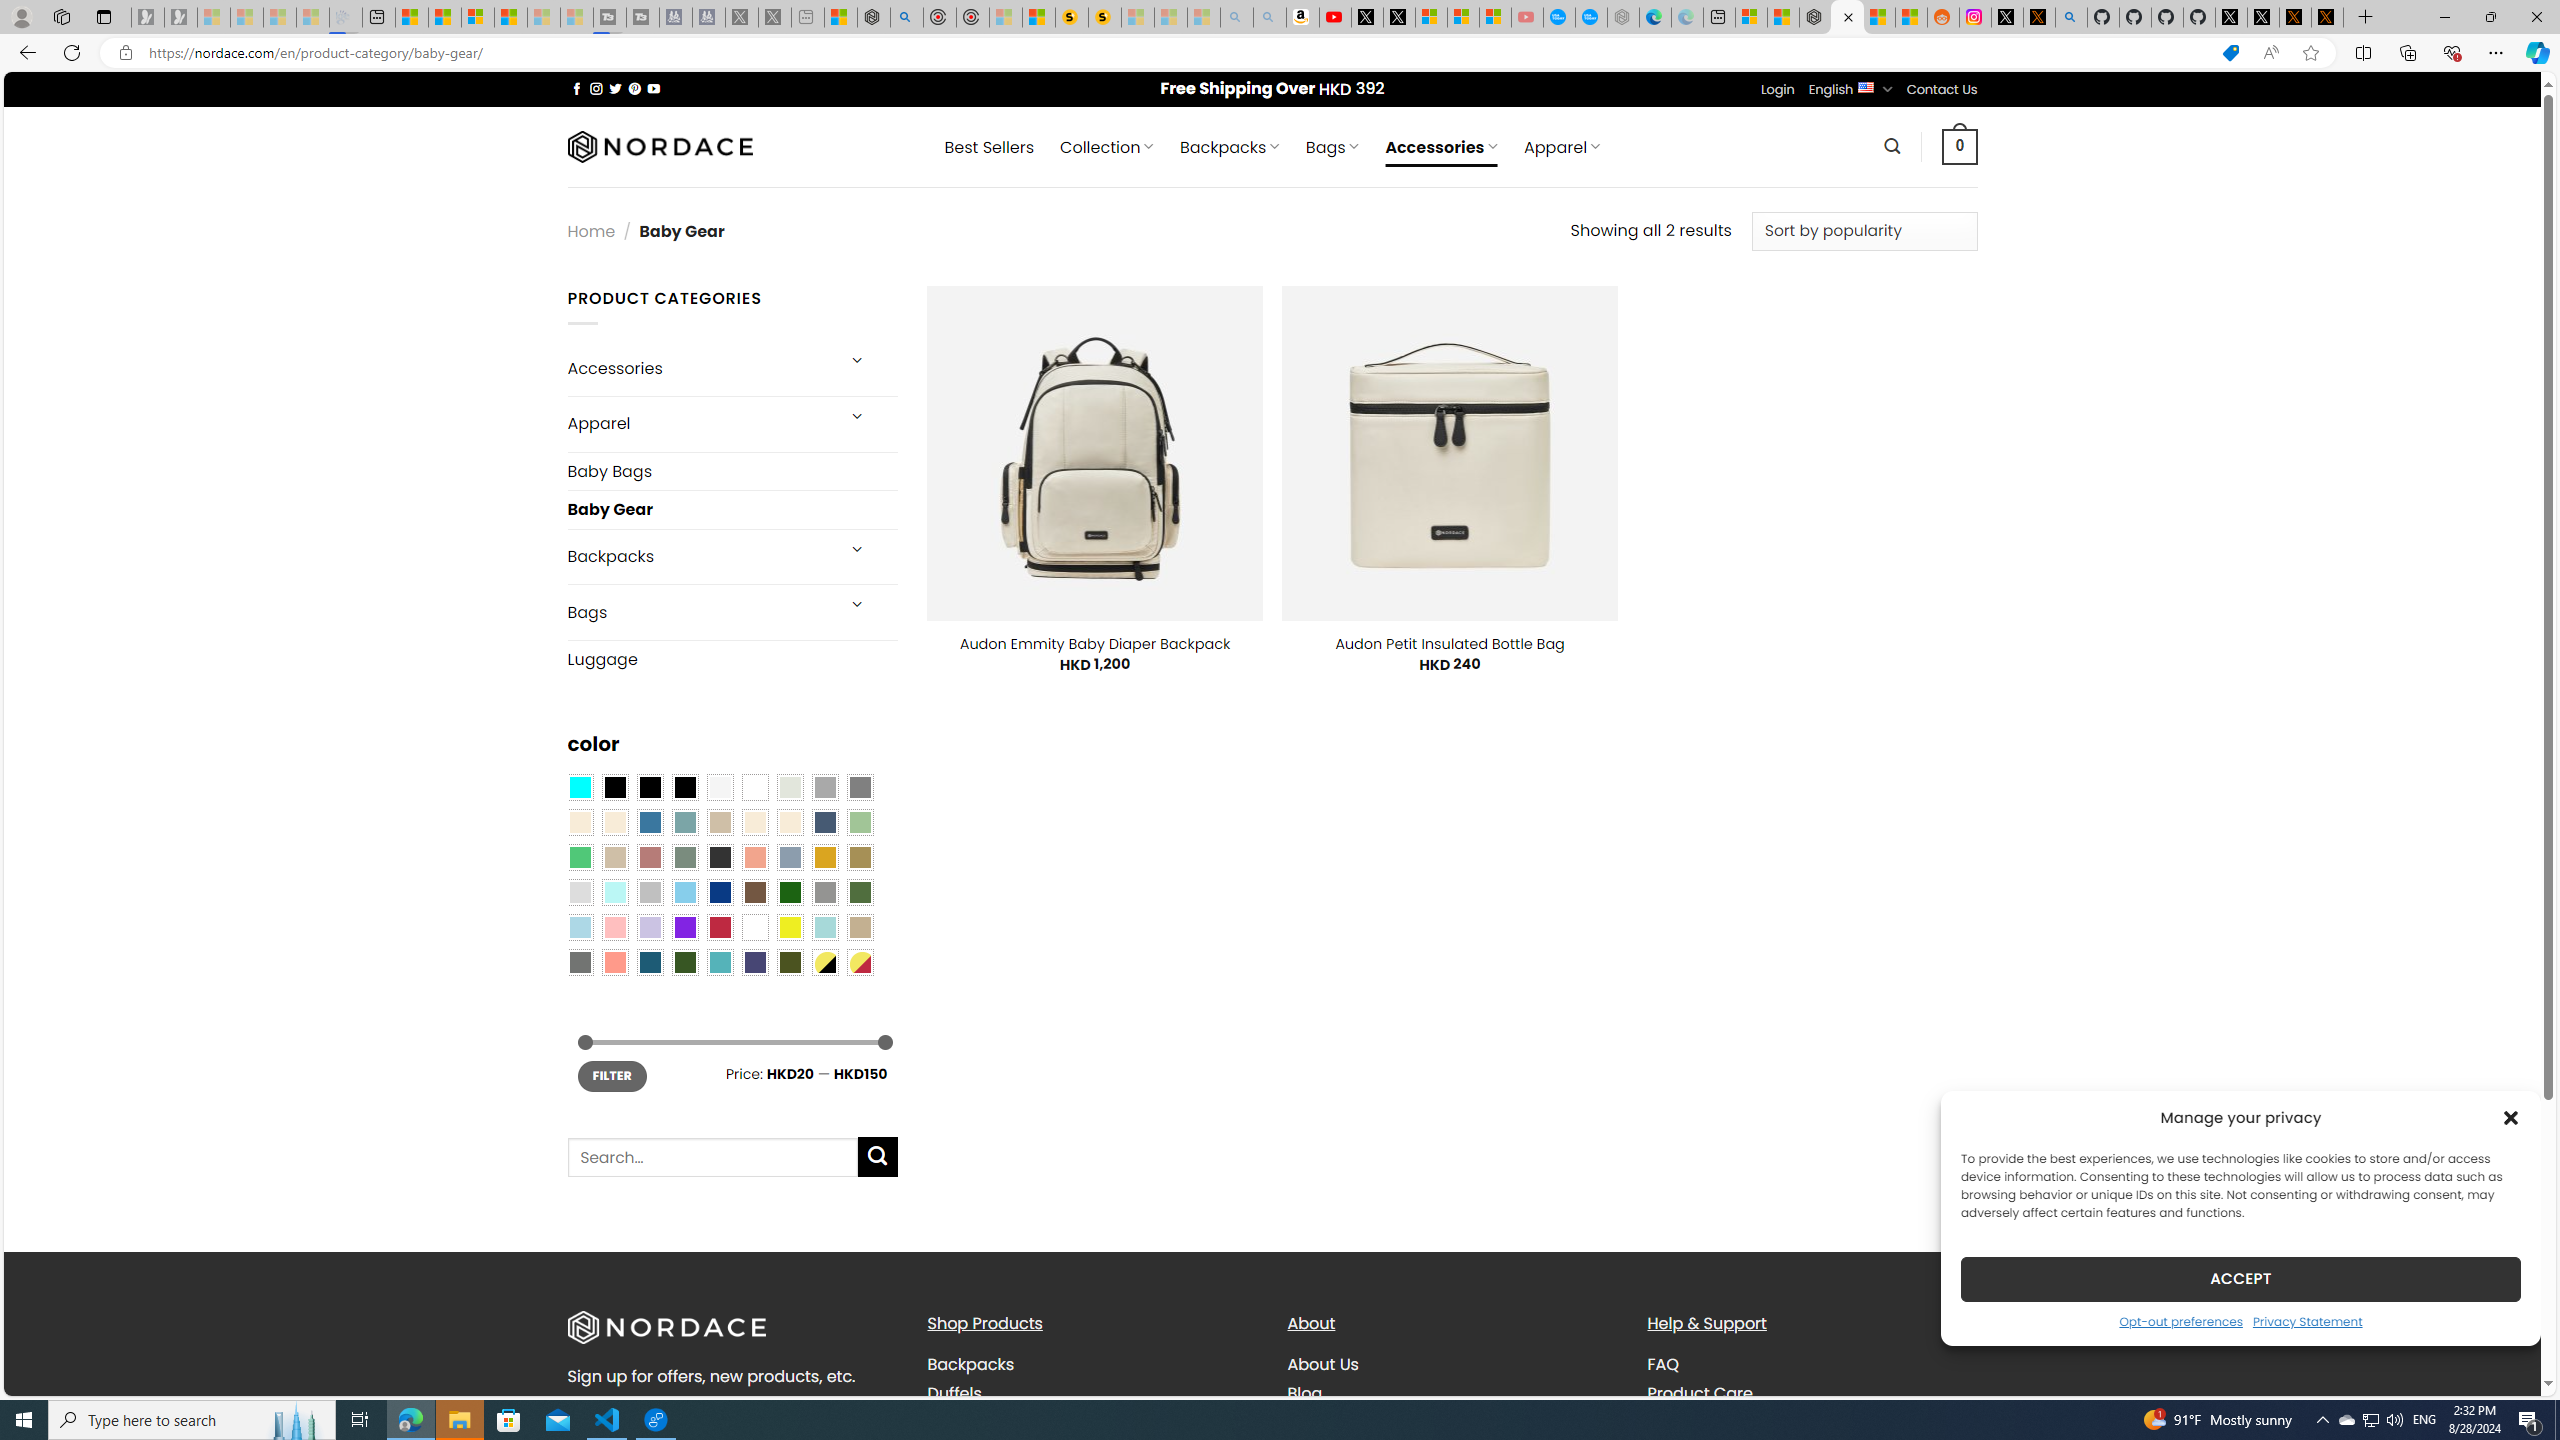 The image size is (2560, 1440). I want to click on   0  , so click(1960, 146).